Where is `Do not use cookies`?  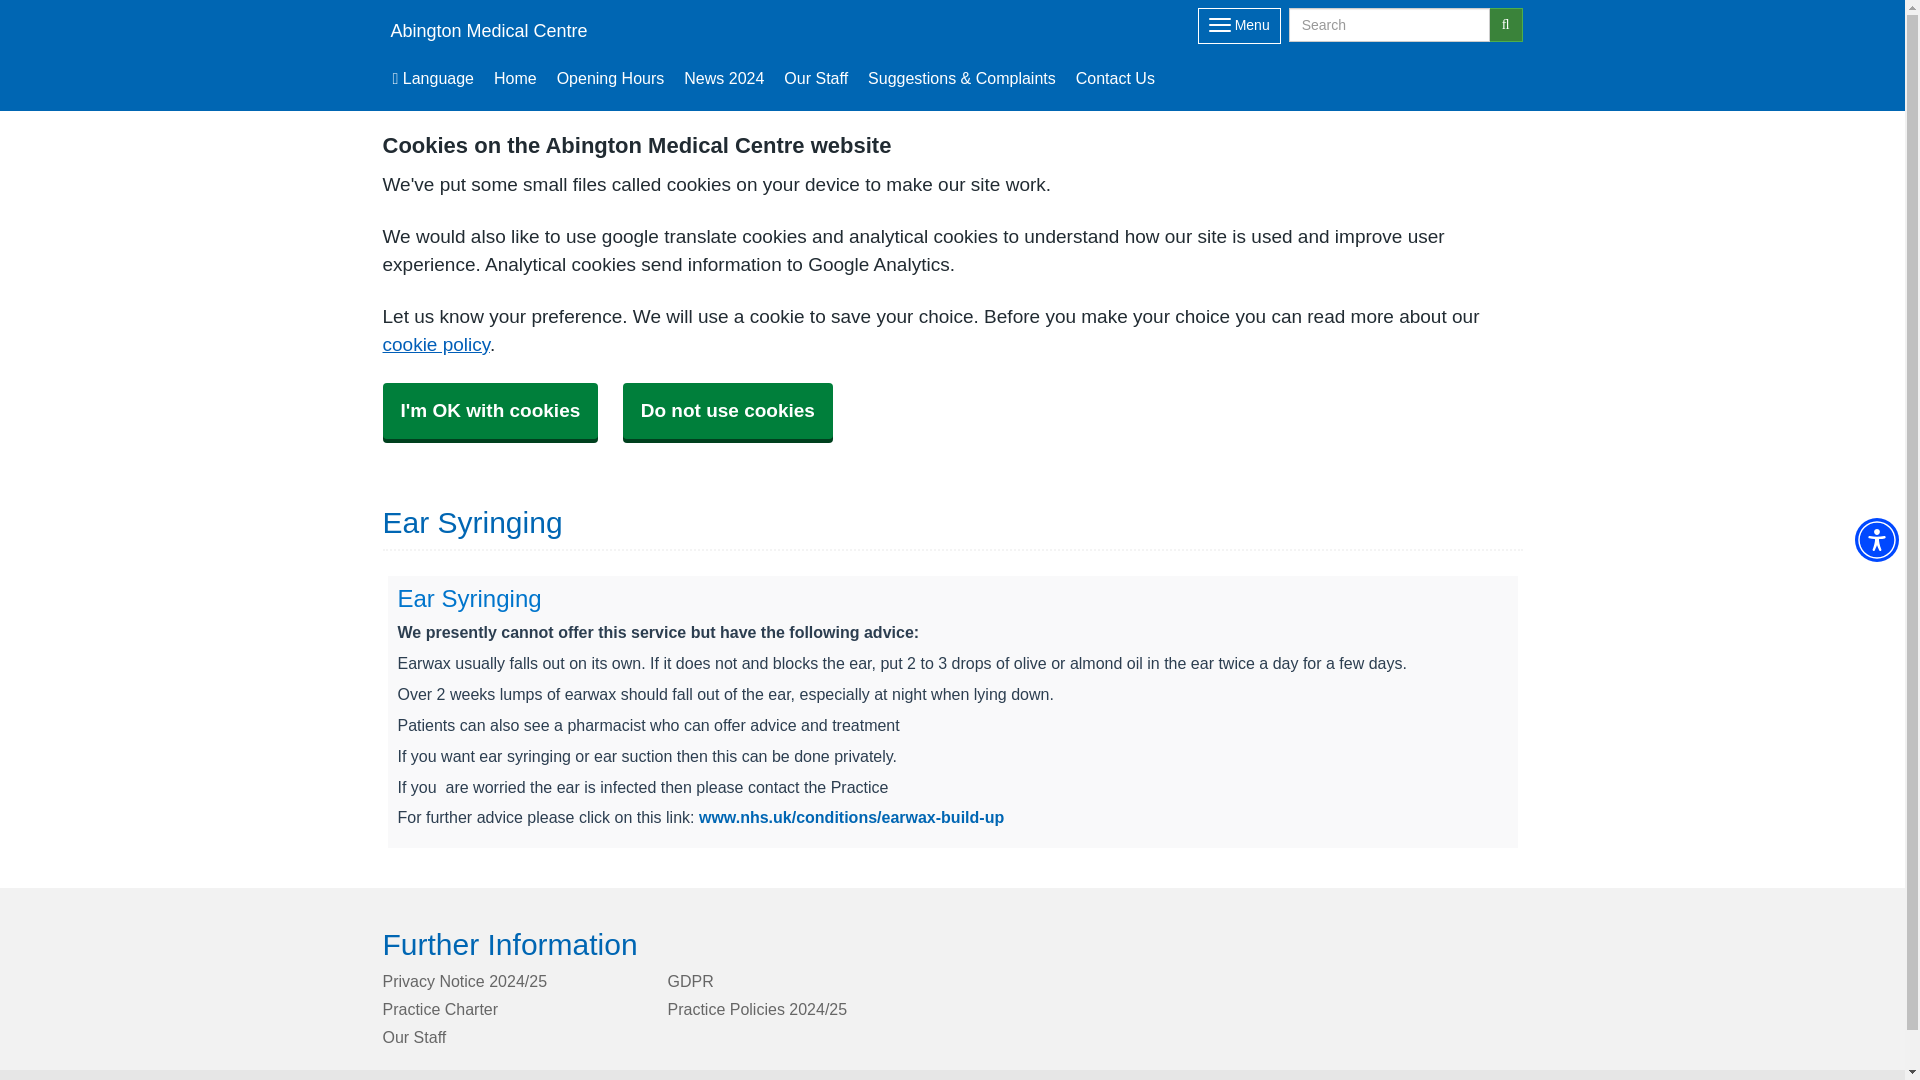
Do not use cookies is located at coordinates (728, 410).